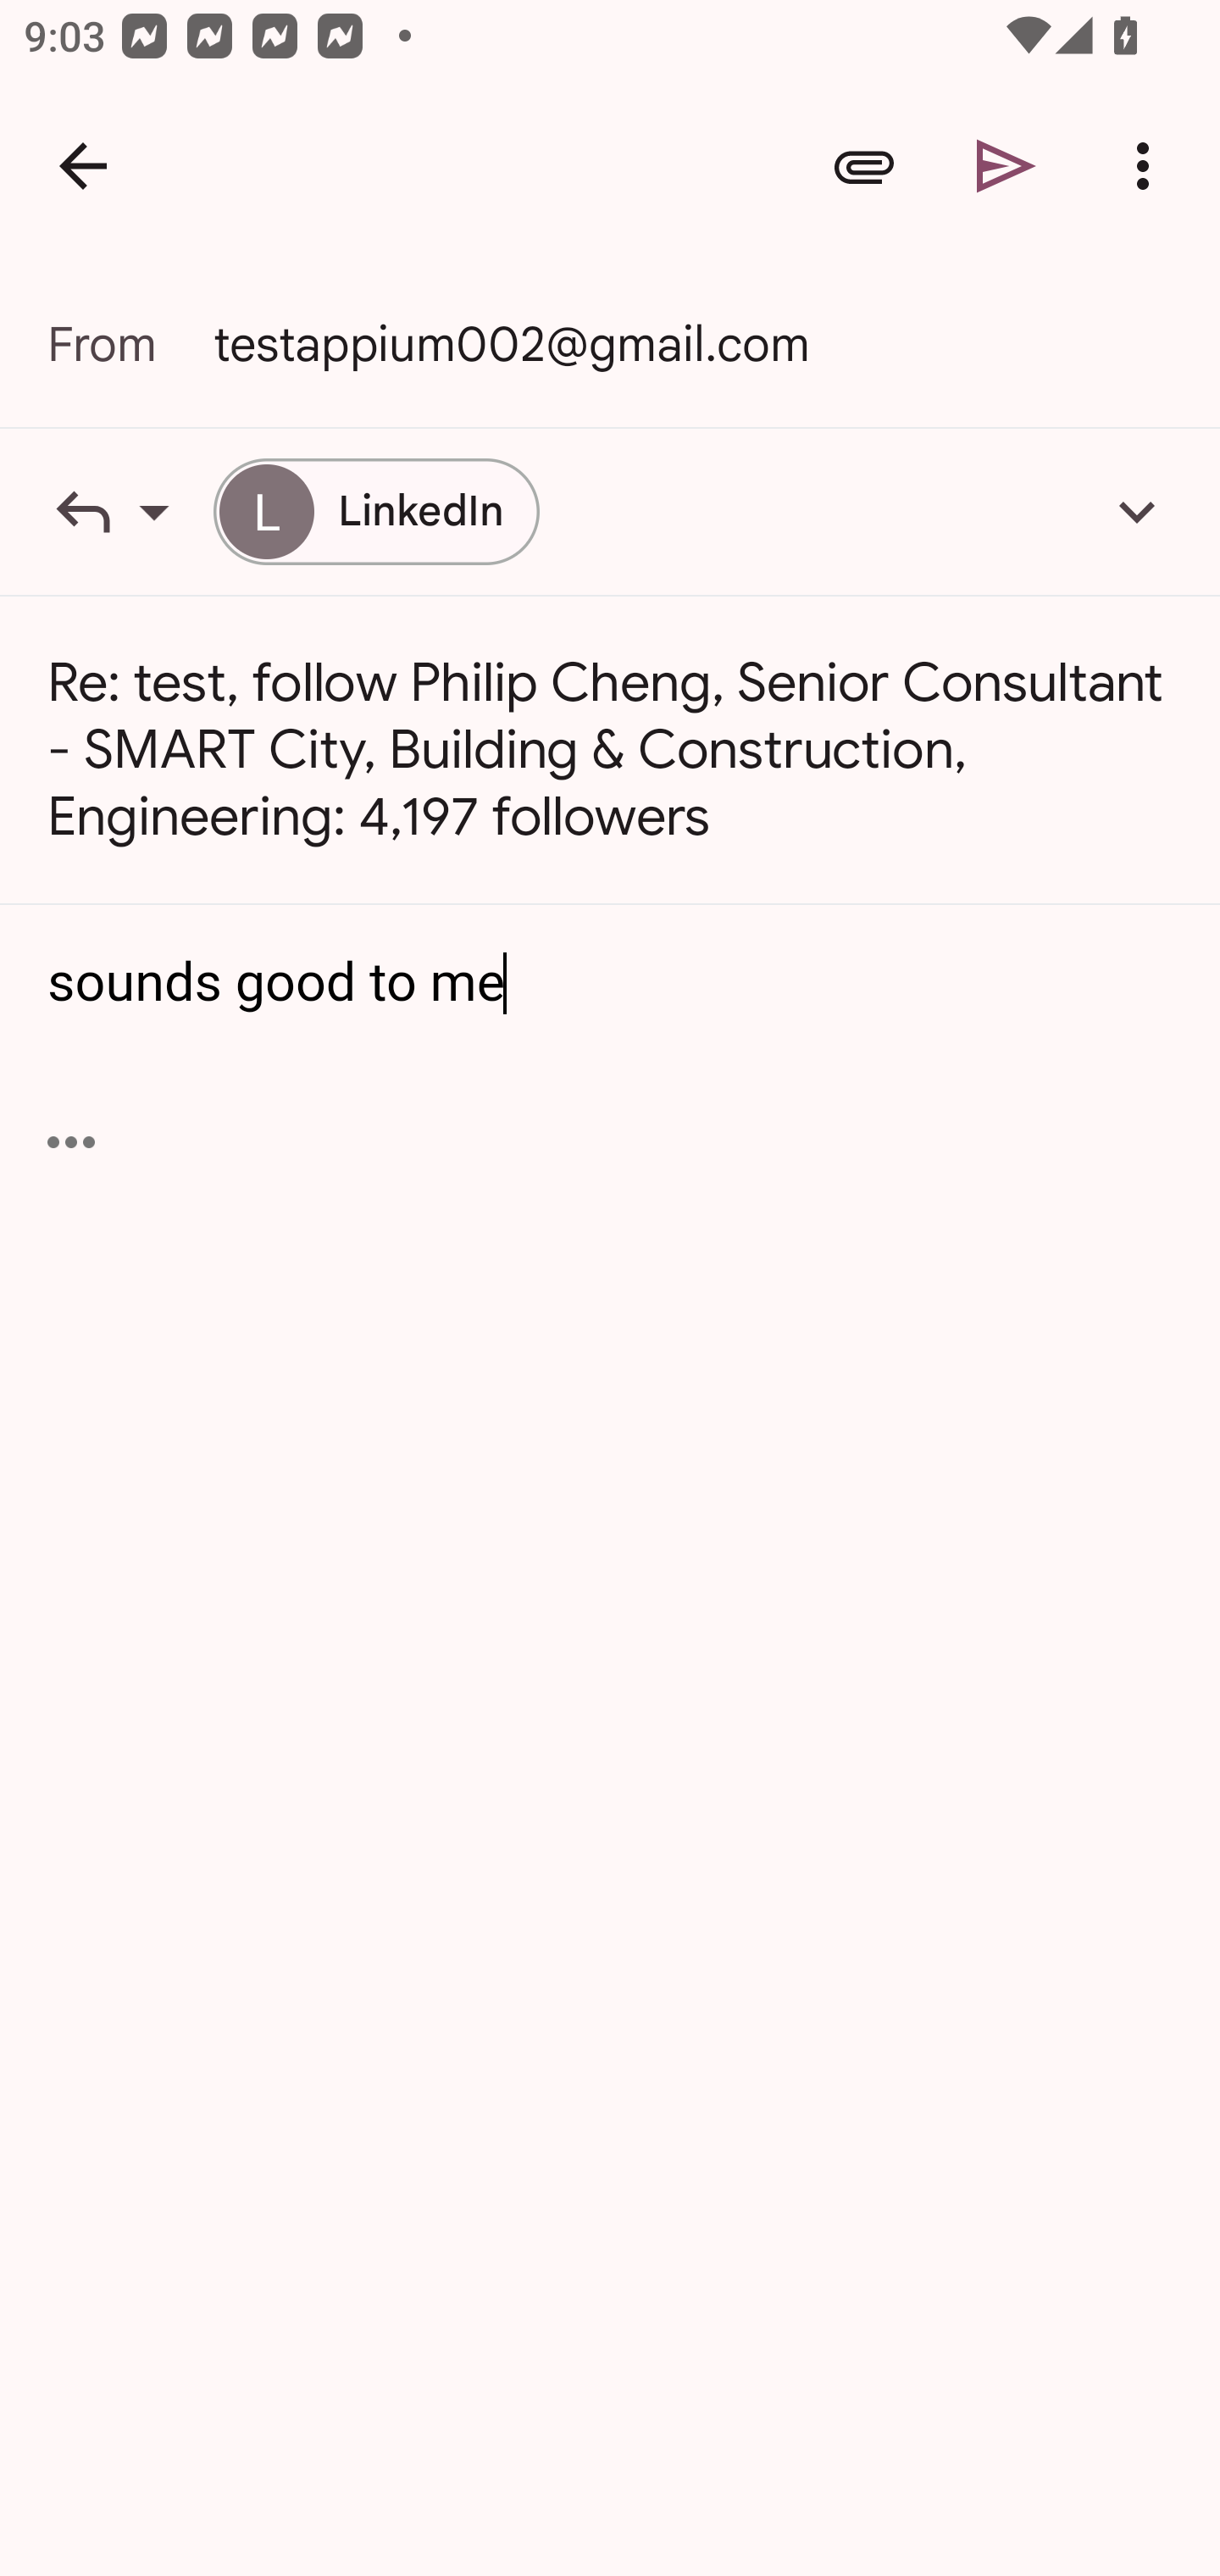 The width and height of the screenshot is (1220, 2576). I want to click on Include quoted text, so click(71, 1142).